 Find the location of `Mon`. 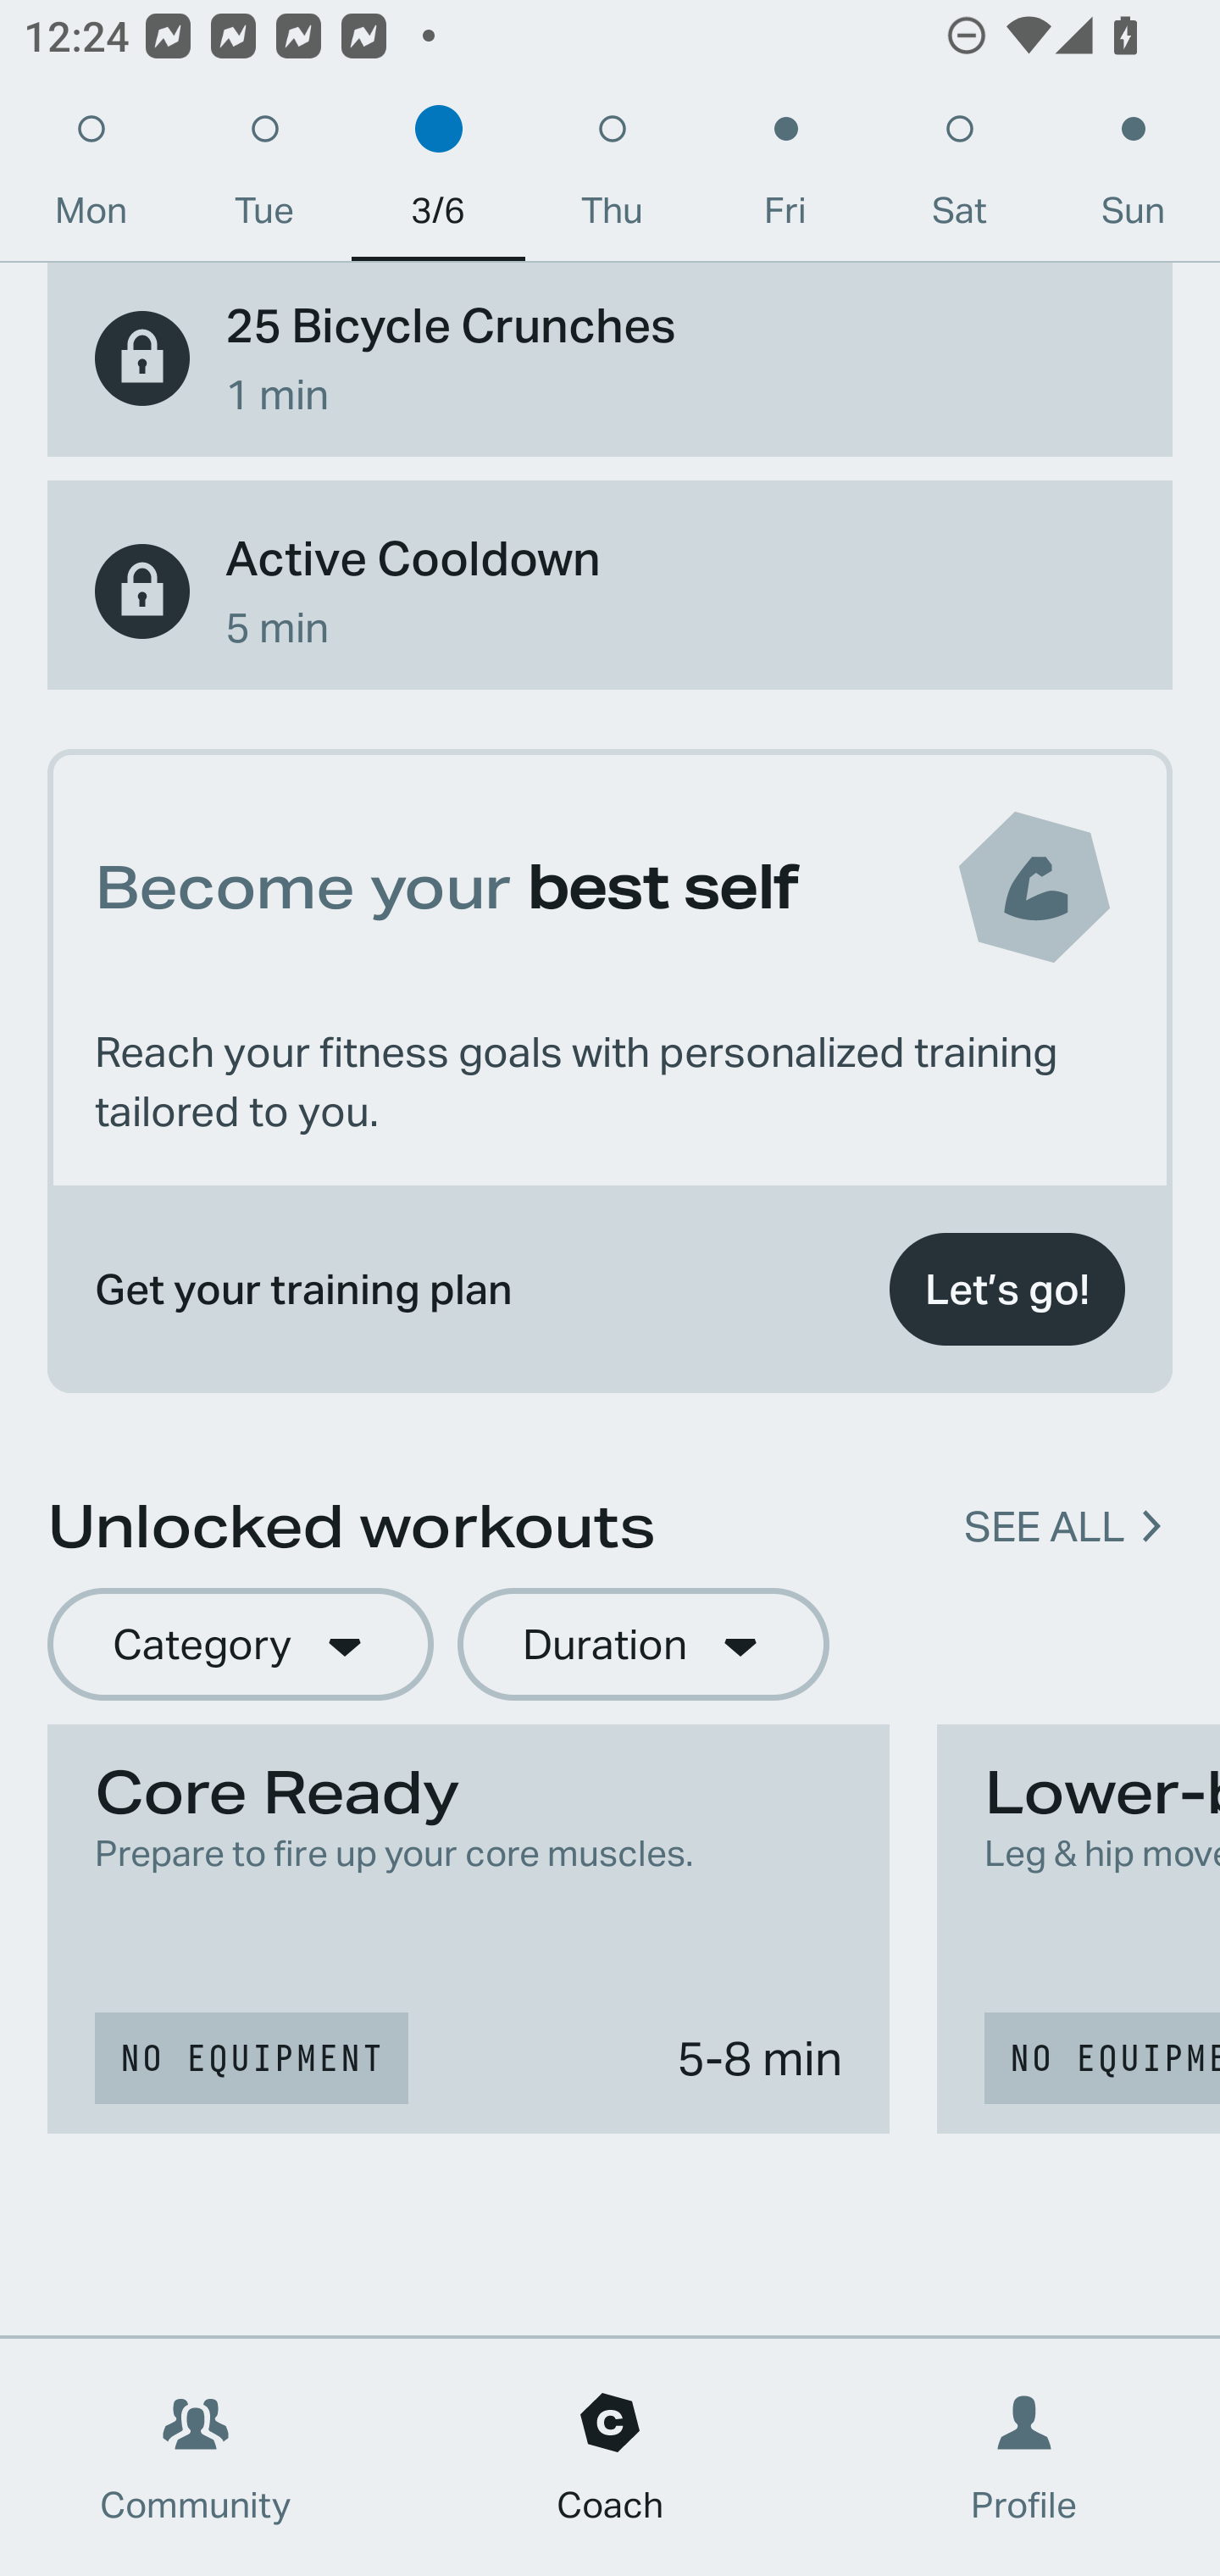

Mon is located at coordinates (91, 178).